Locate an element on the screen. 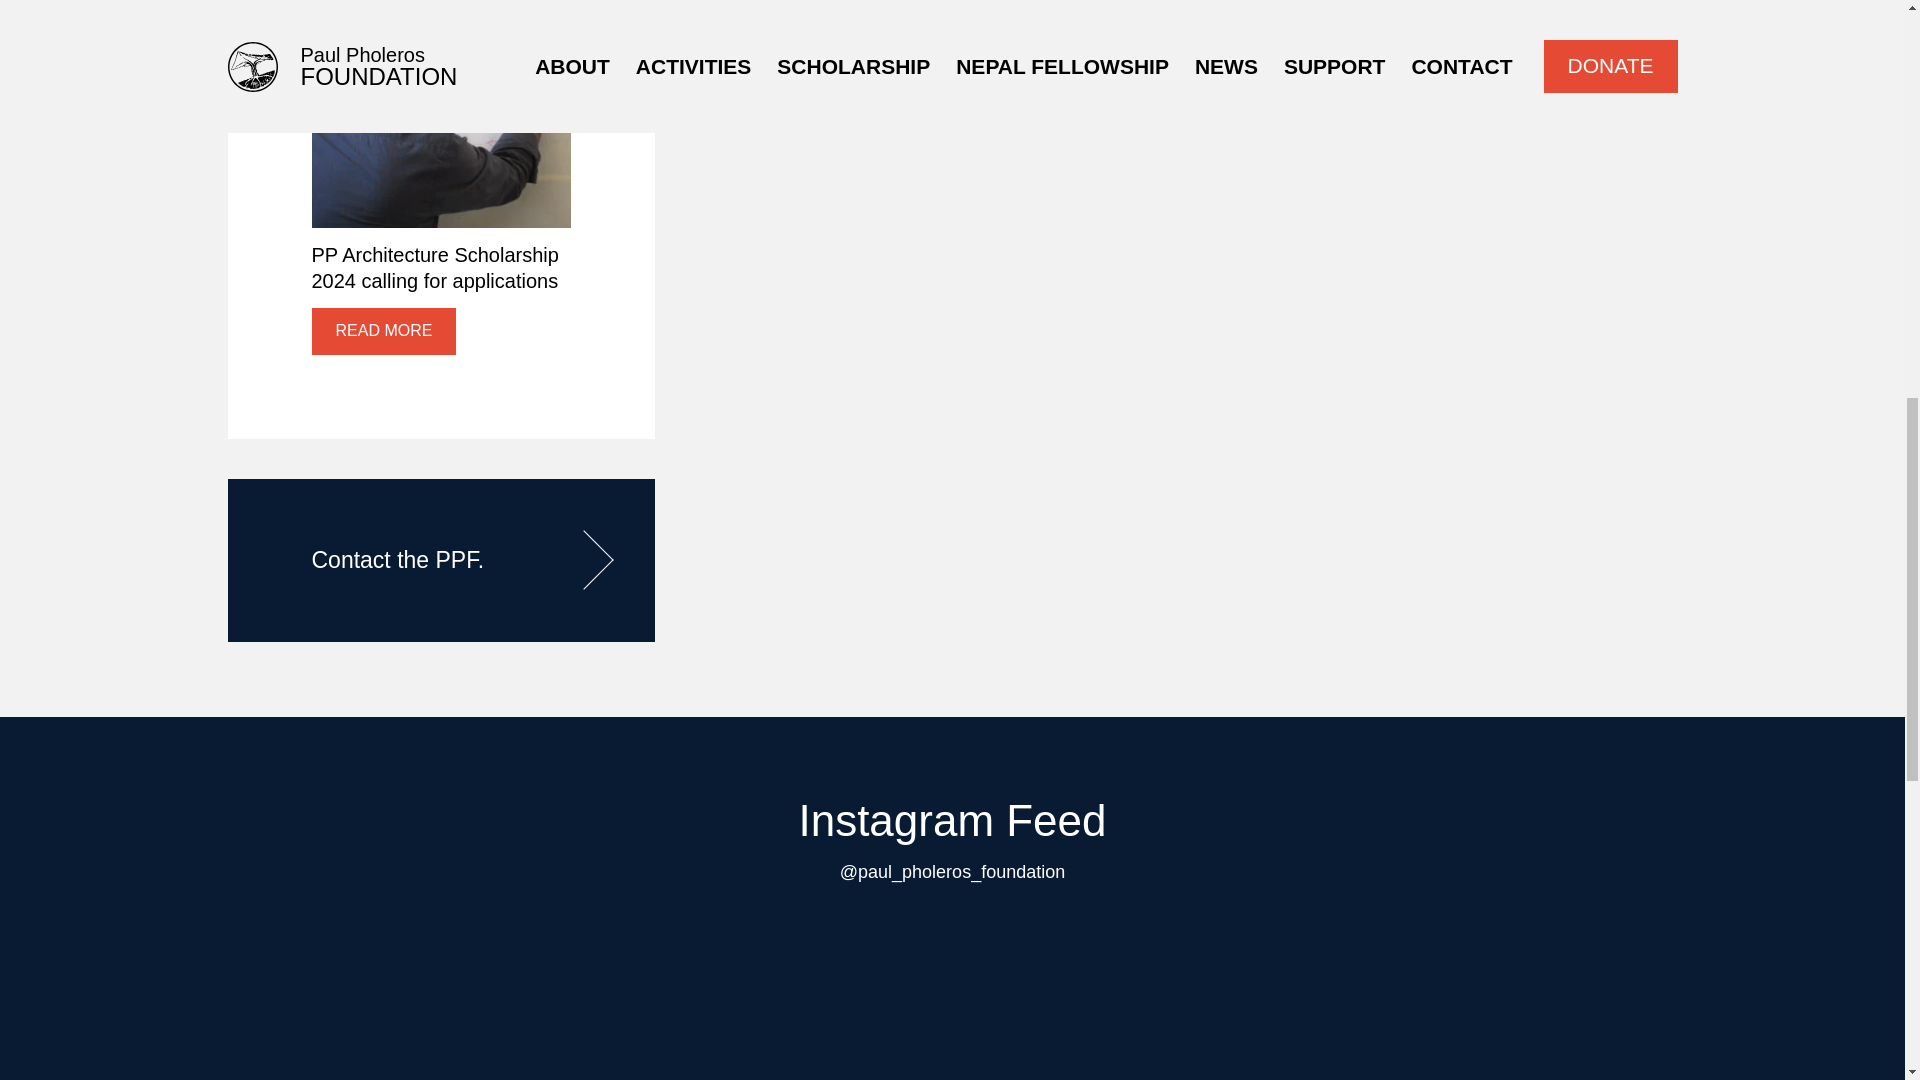 The width and height of the screenshot is (1920, 1080). Contact the PPF. is located at coordinates (441, 560).